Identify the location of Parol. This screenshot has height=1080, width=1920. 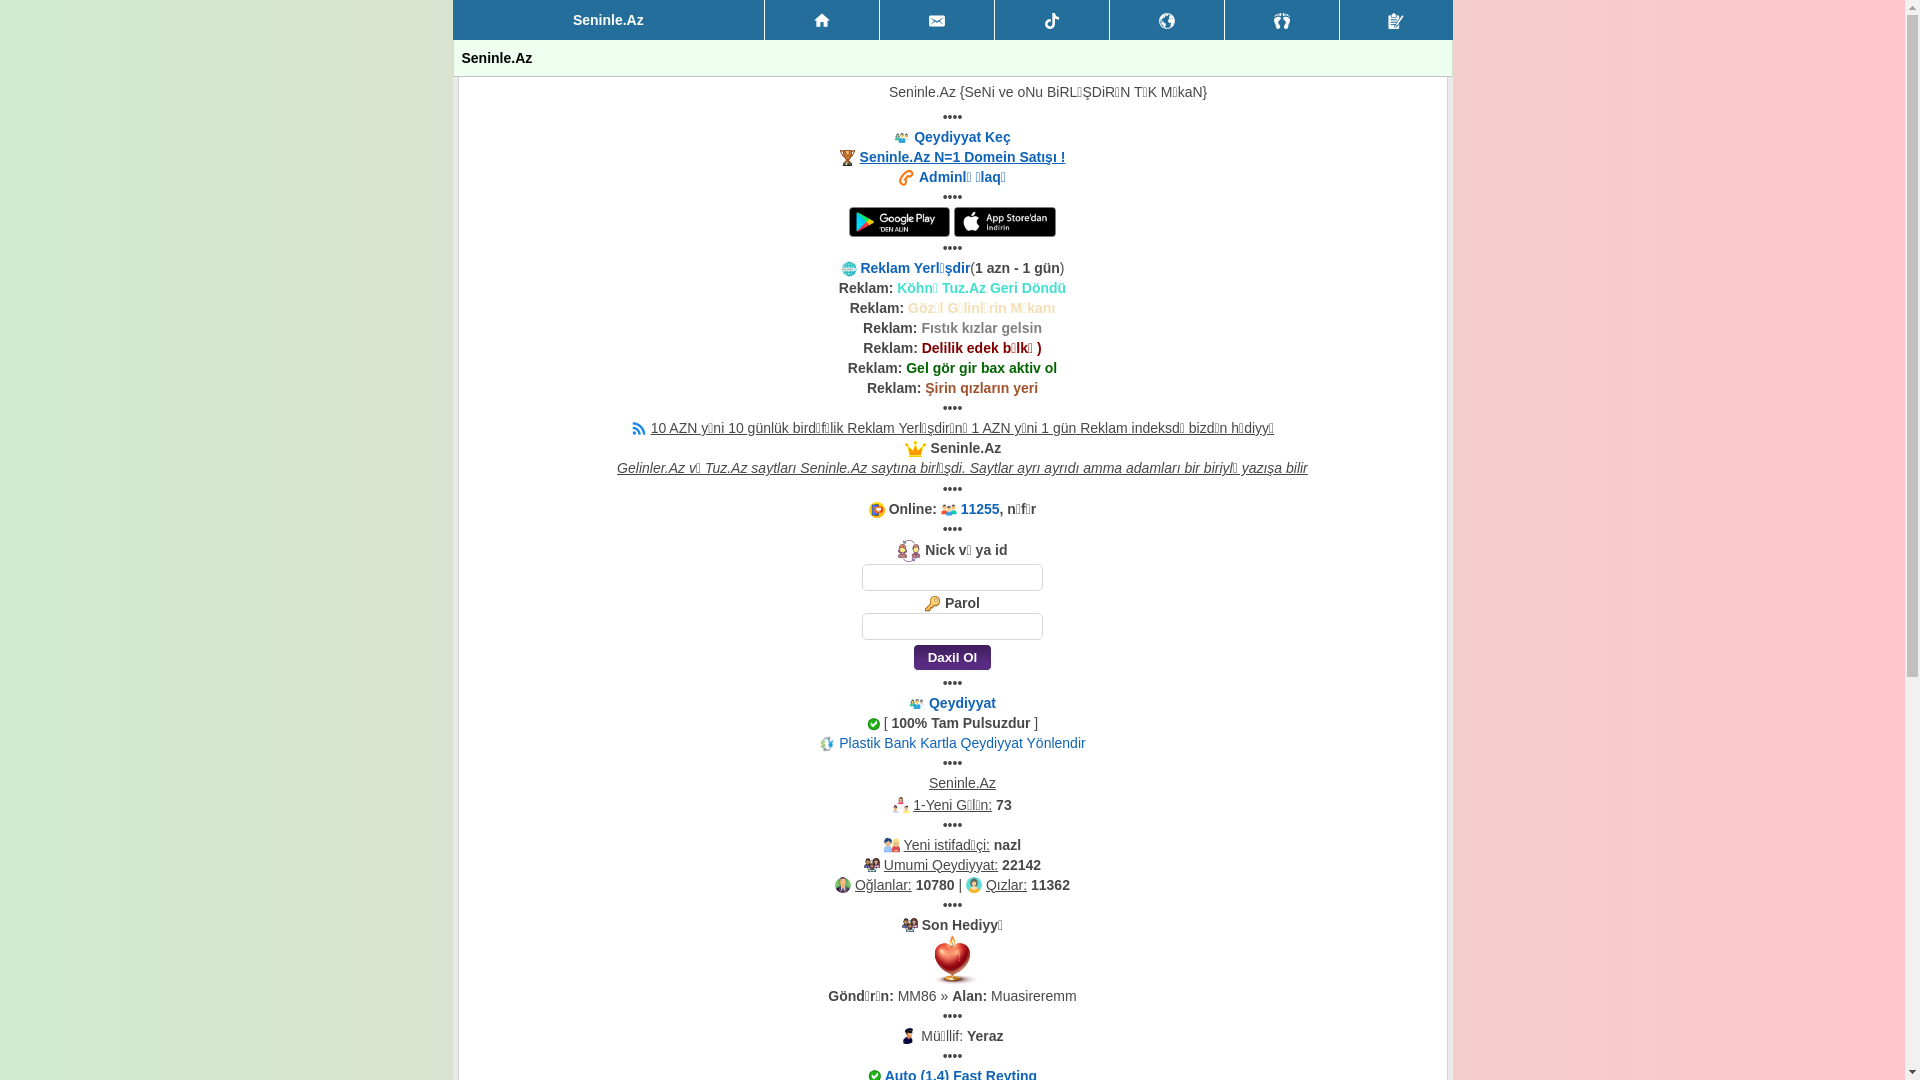
(952, 626).